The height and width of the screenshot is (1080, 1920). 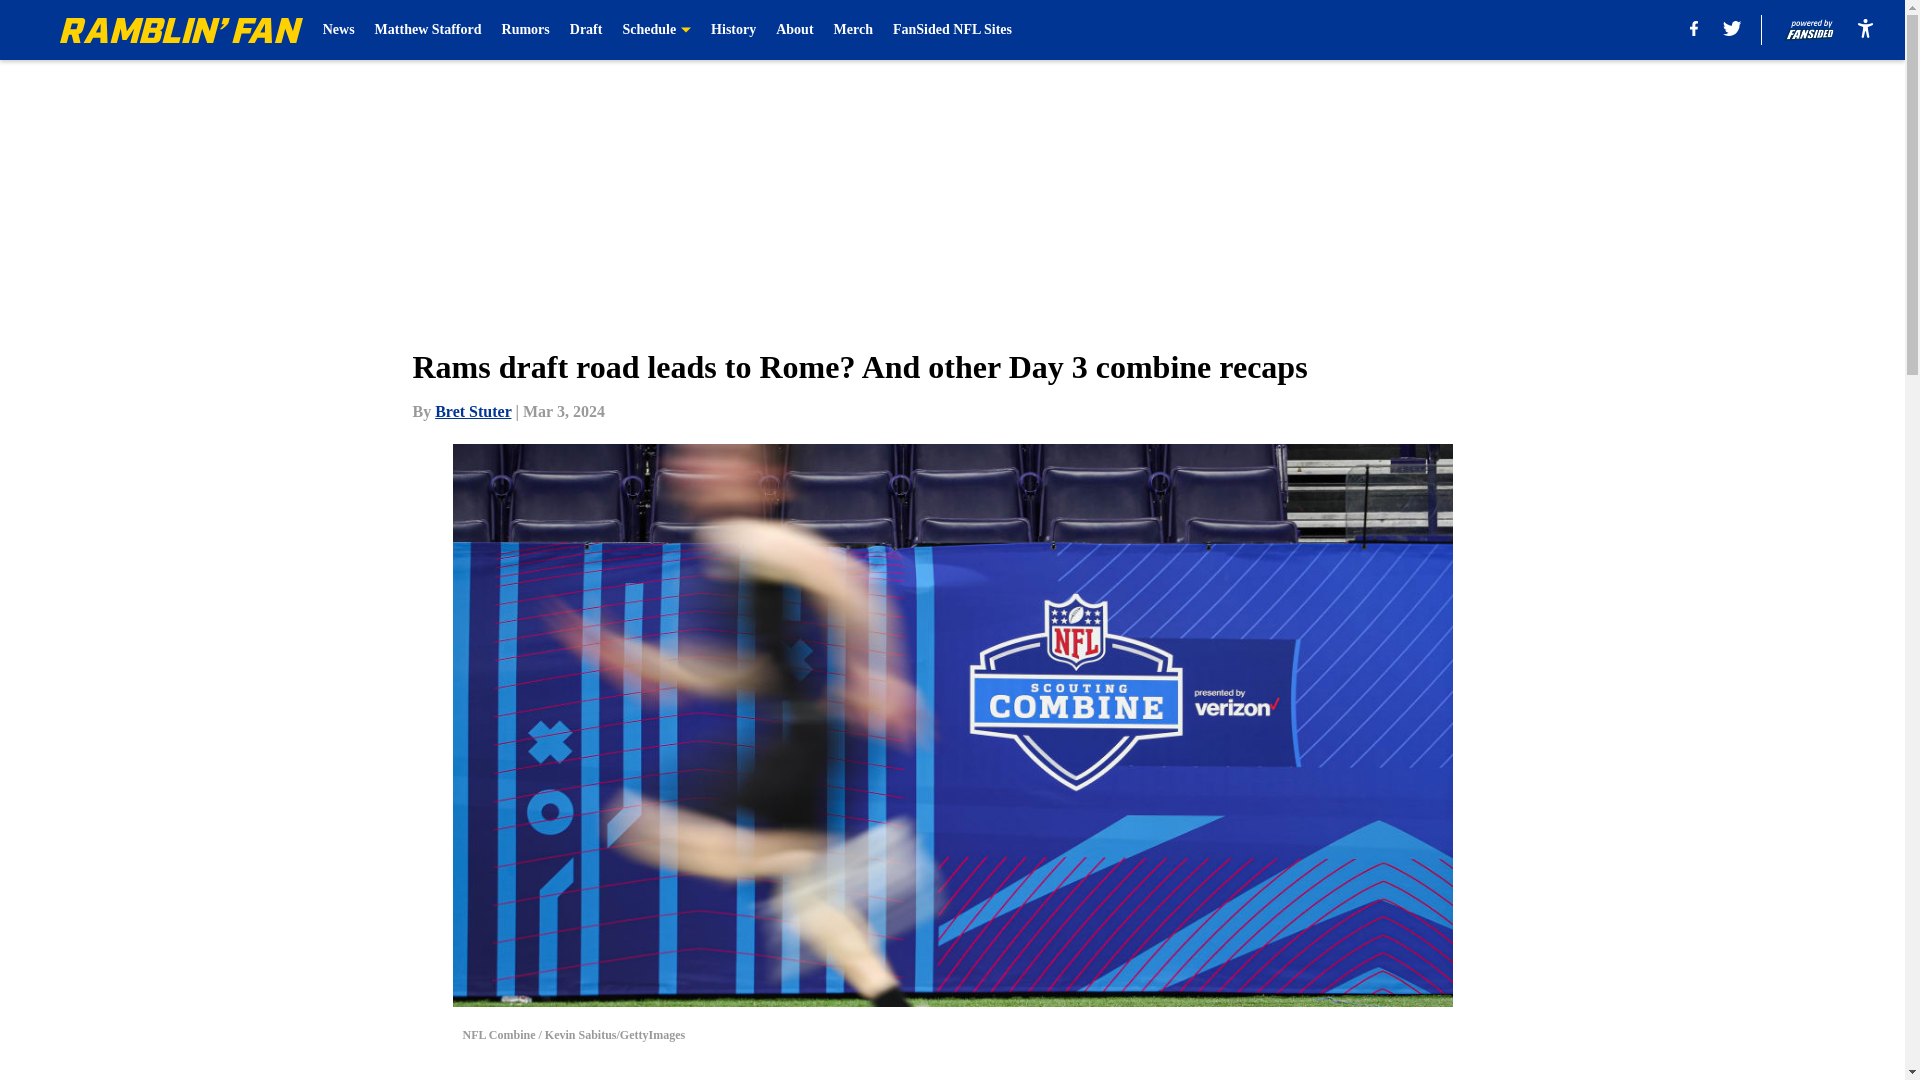 What do you see at coordinates (794, 30) in the screenshot?
I see `About` at bounding box center [794, 30].